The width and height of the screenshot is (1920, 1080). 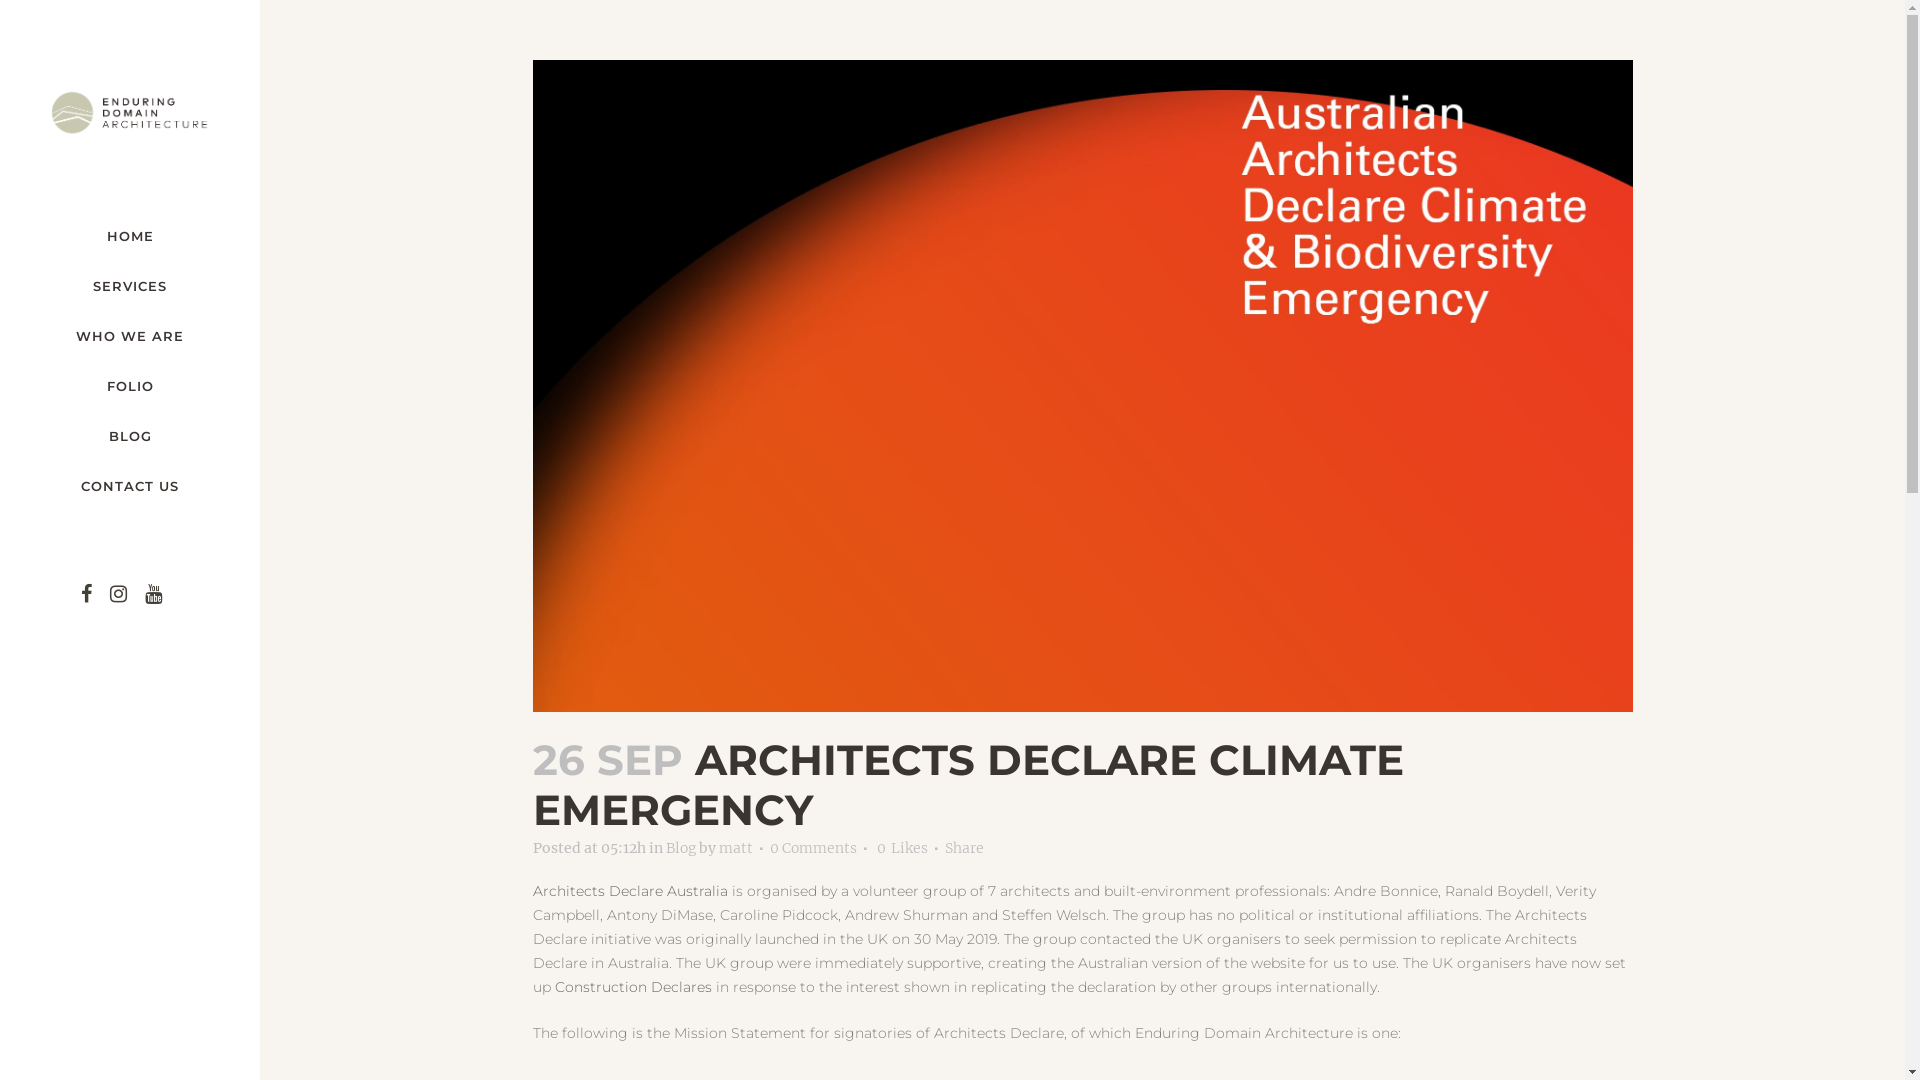 I want to click on 0 Likes, so click(x=902, y=848).